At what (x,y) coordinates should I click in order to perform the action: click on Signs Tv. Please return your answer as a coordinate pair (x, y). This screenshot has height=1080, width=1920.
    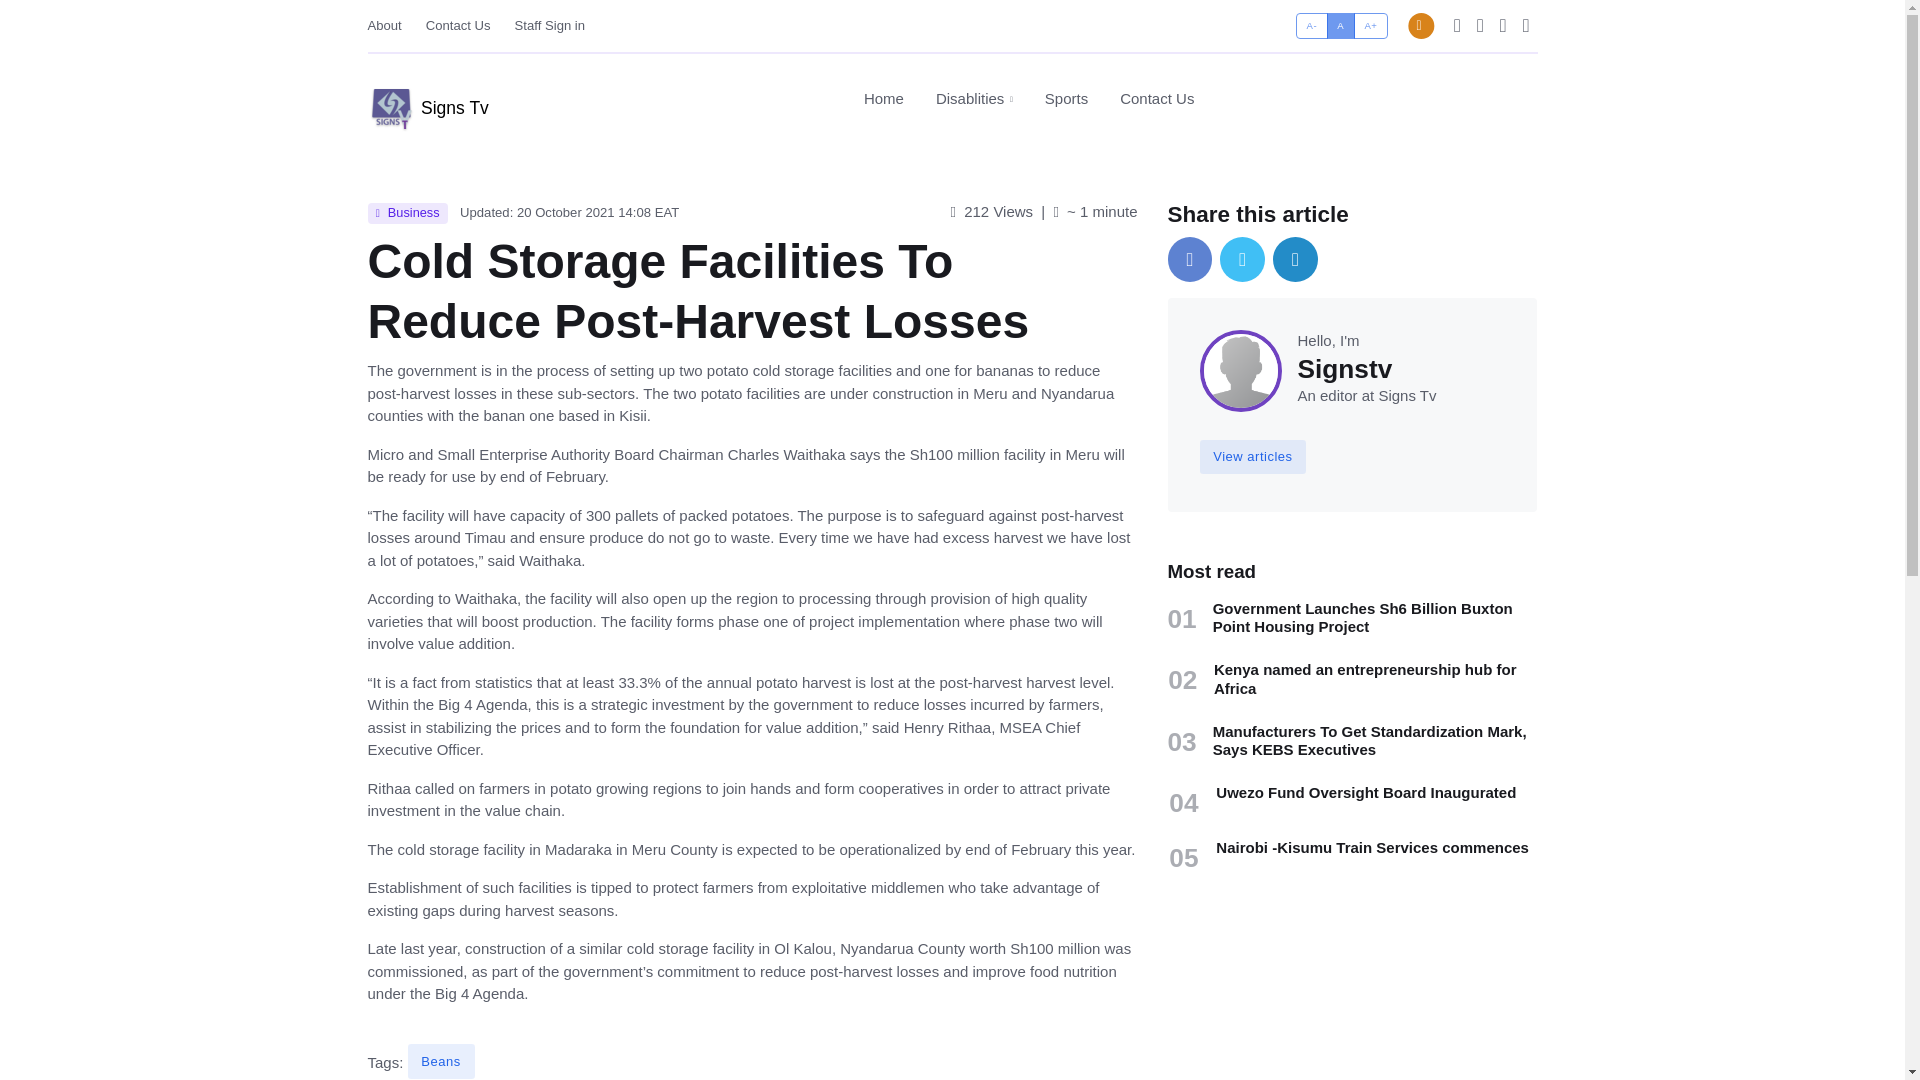
    Looking at the image, I should click on (458, 25).